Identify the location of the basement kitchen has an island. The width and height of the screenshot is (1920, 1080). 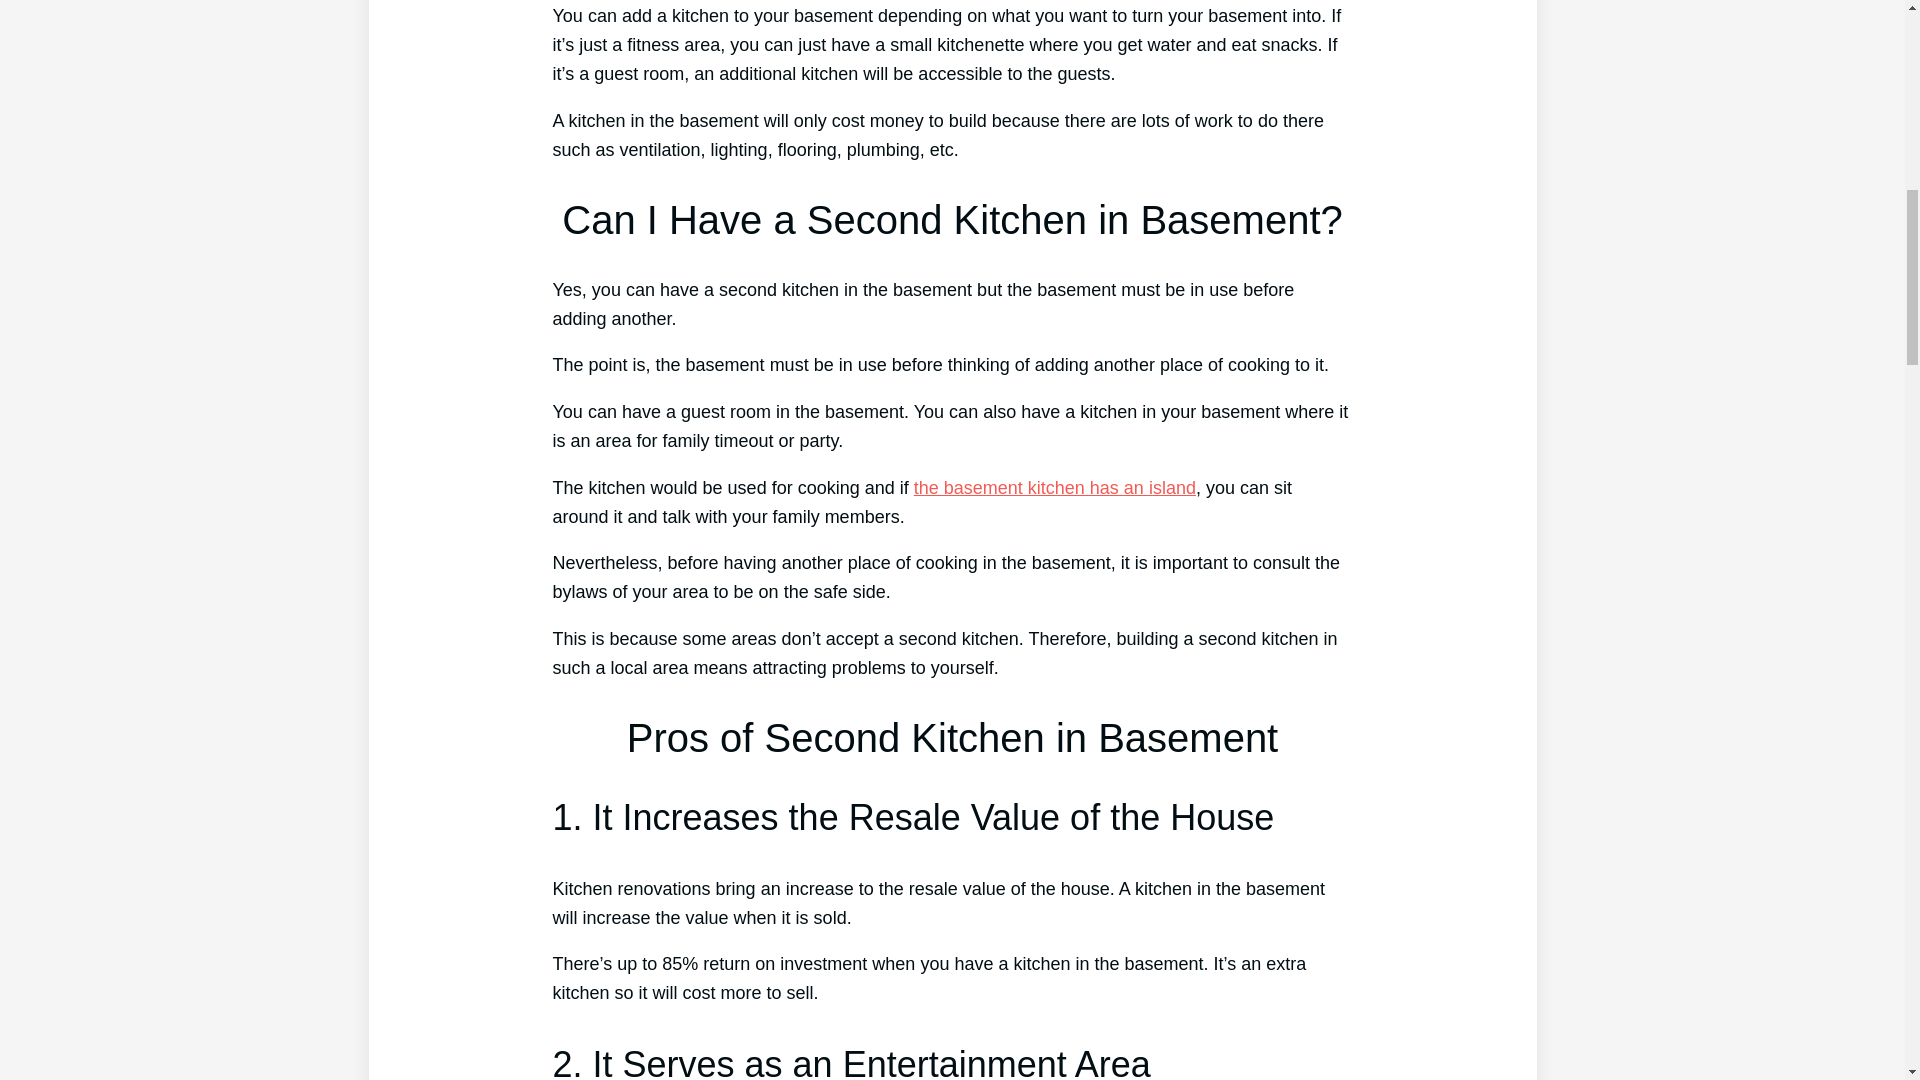
(1054, 488).